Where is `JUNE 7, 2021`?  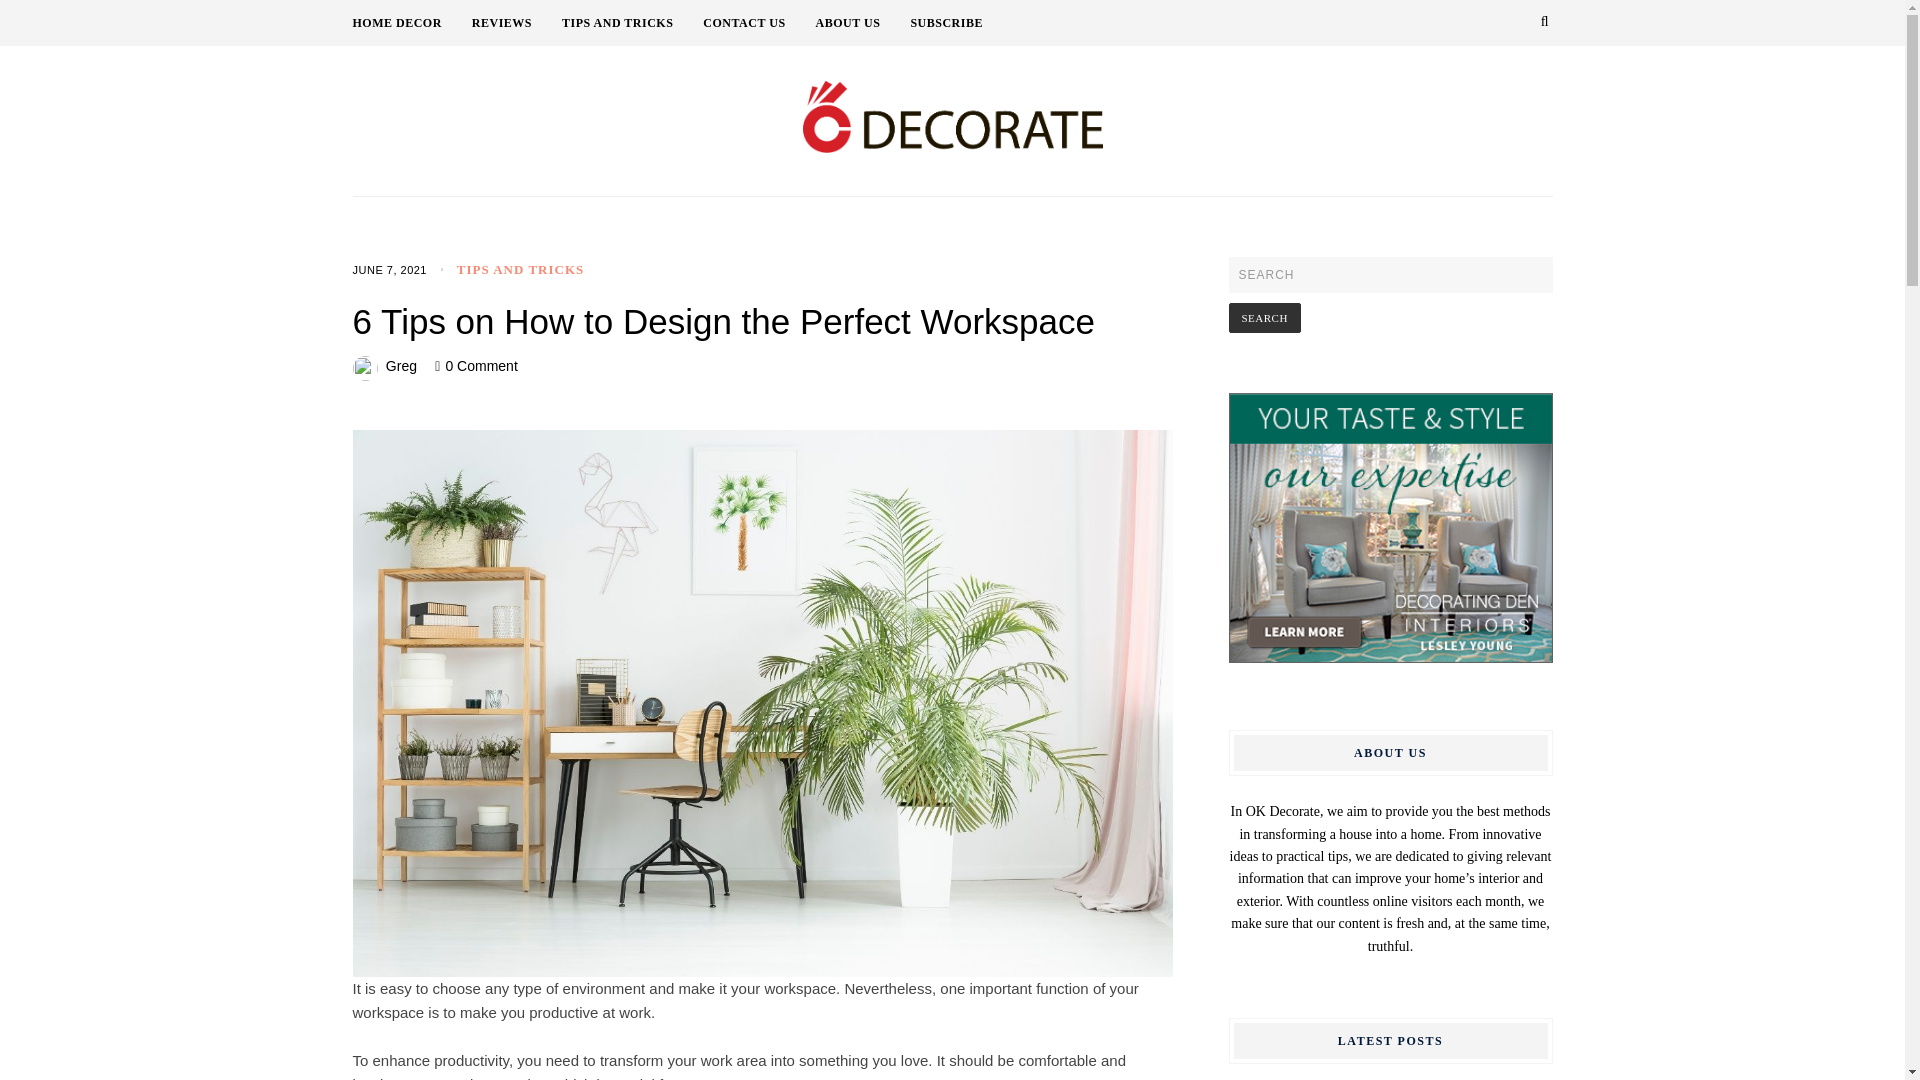
JUNE 7, 2021 is located at coordinates (388, 270).